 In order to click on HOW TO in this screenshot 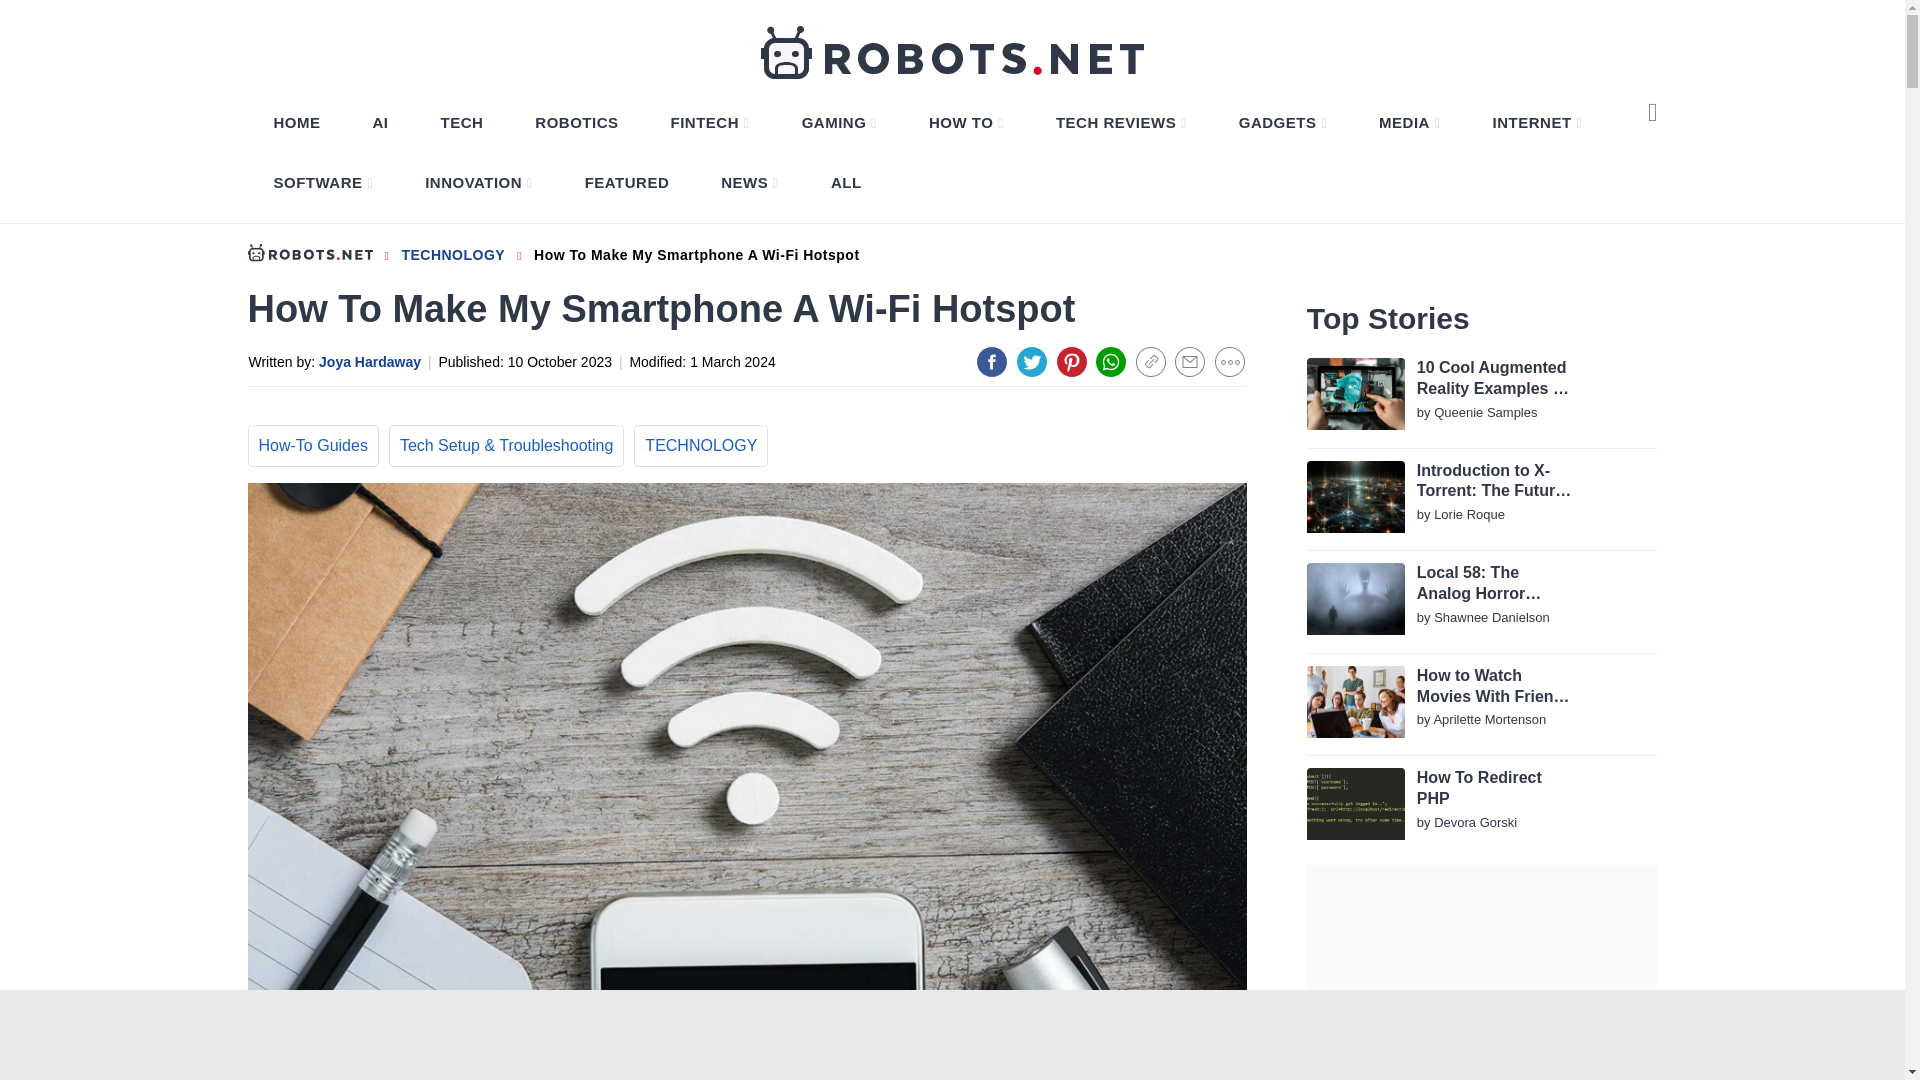, I will do `click(966, 122)`.